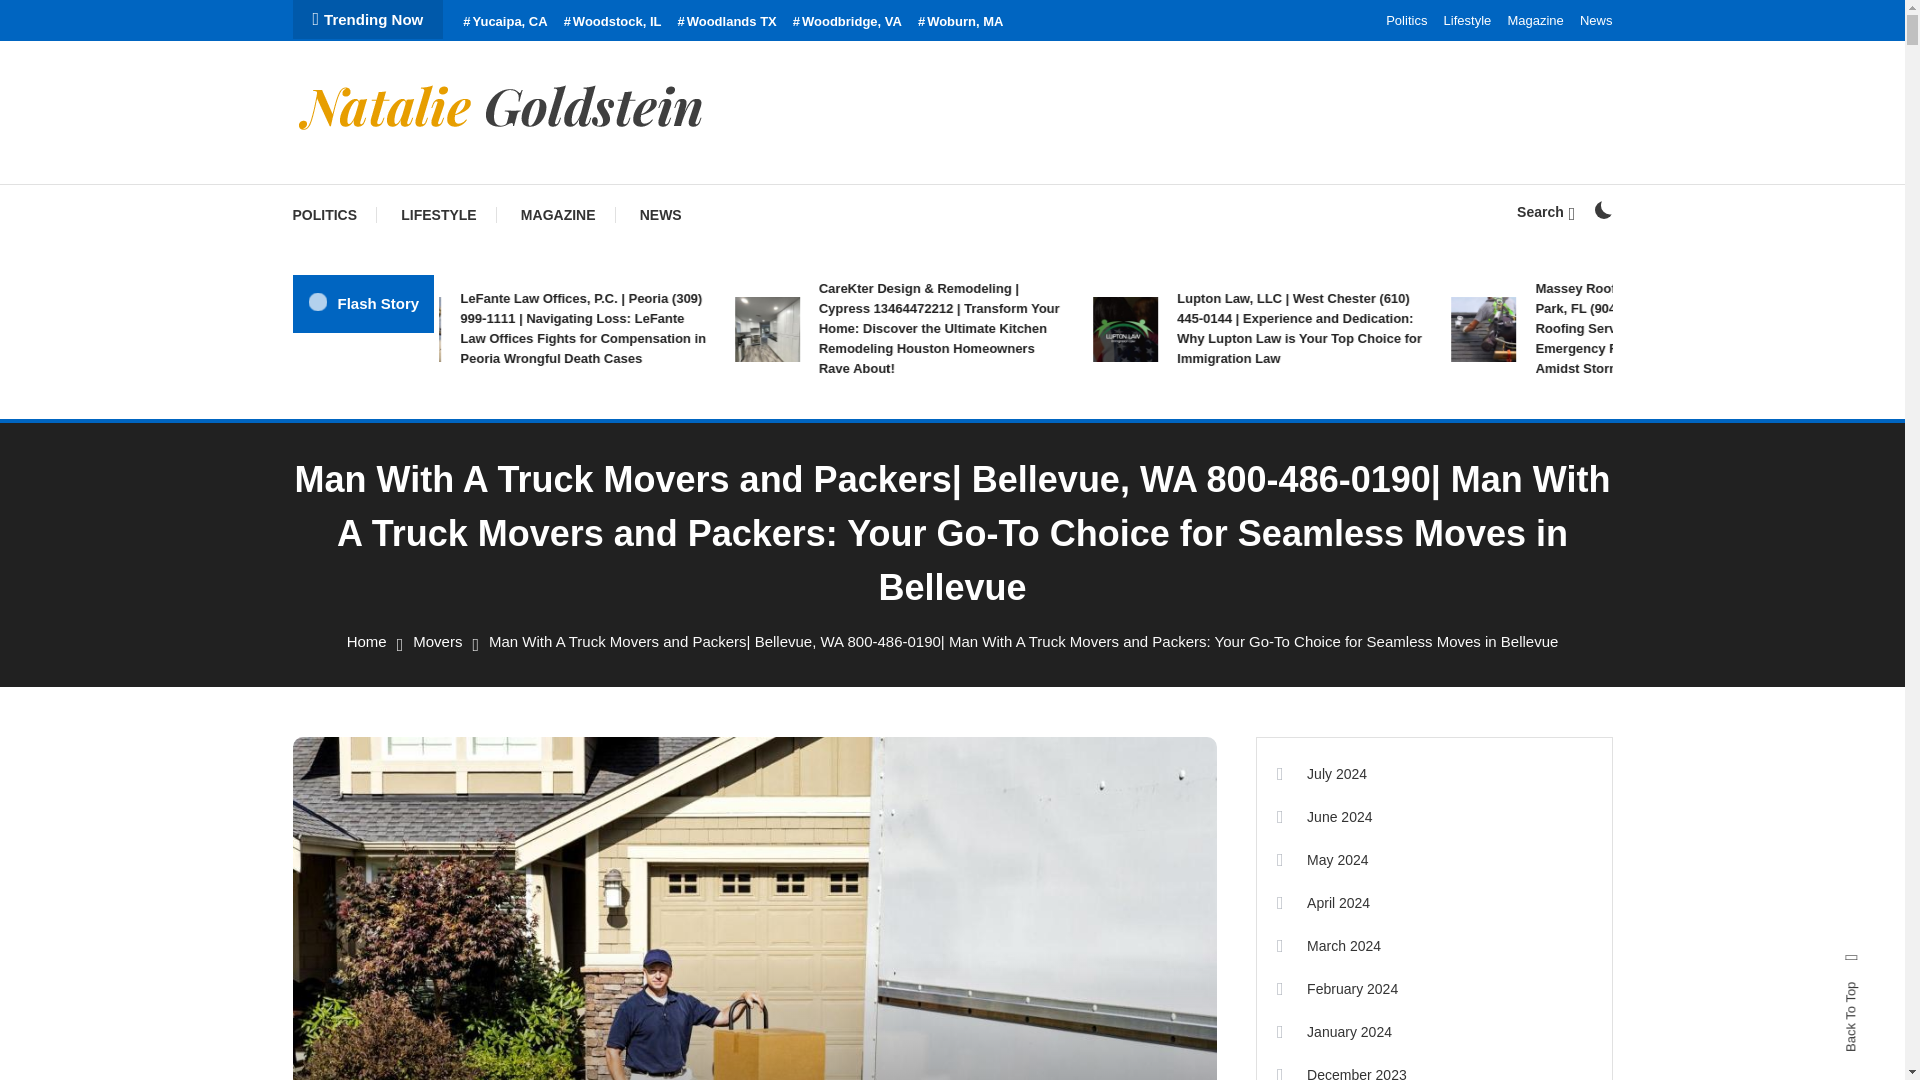 This screenshot has height=1080, width=1920. What do you see at coordinates (437, 641) in the screenshot?
I see `Movers` at bounding box center [437, 641].